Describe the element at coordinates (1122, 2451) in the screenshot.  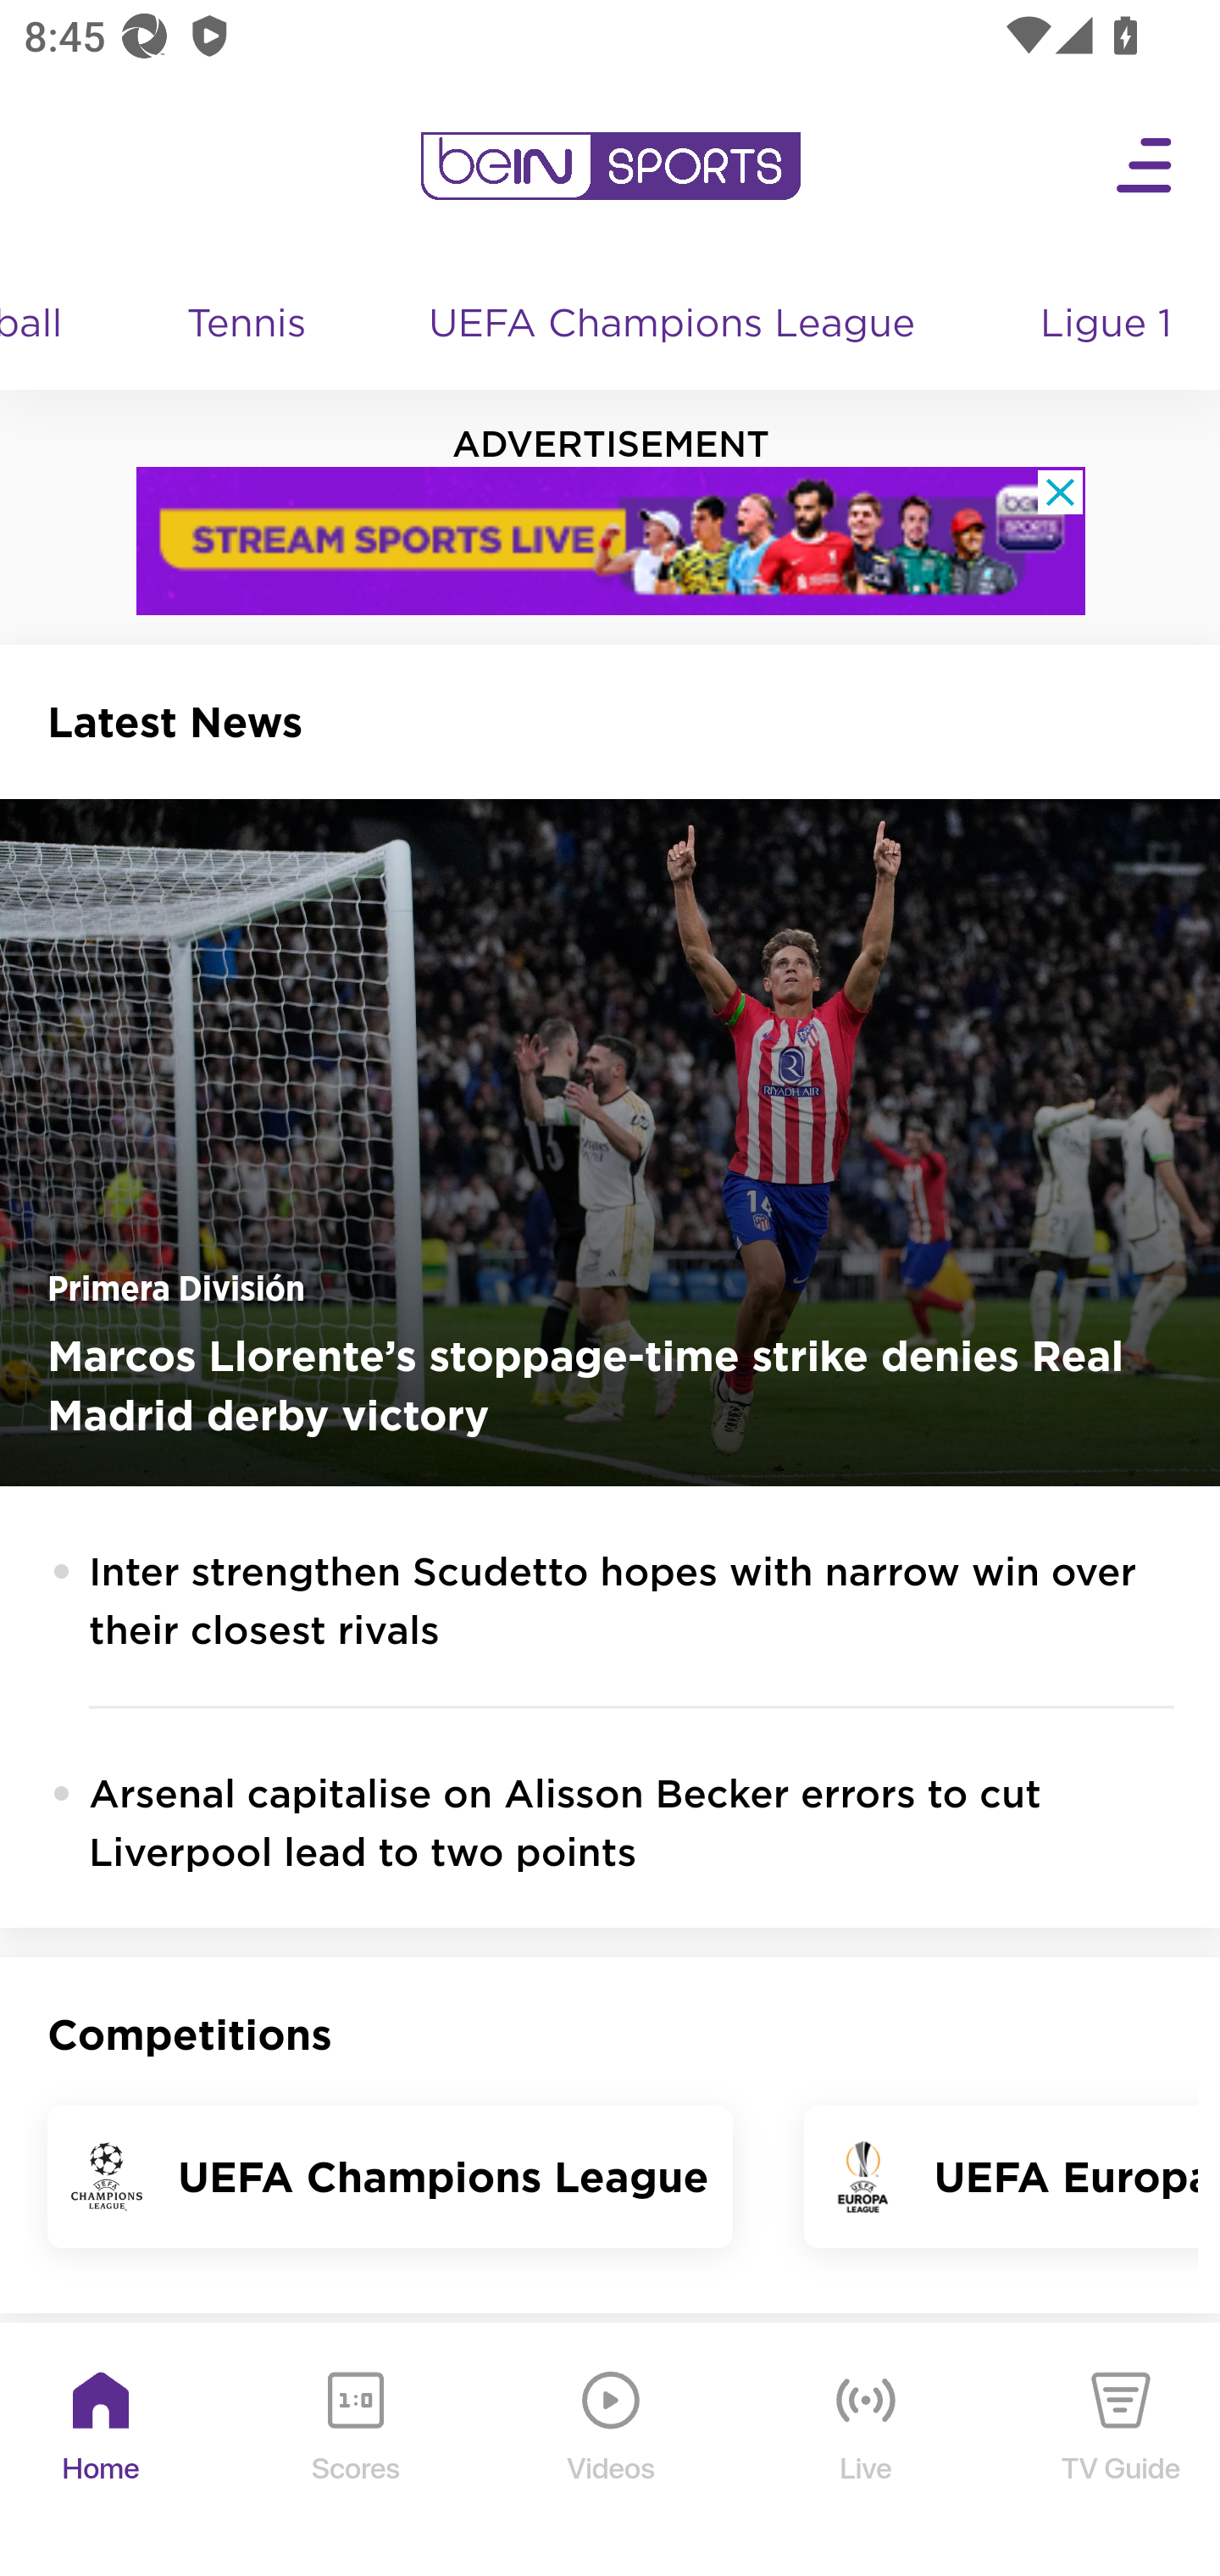
I see `TV Guide TV Guide Icon TV Guide` at that location.